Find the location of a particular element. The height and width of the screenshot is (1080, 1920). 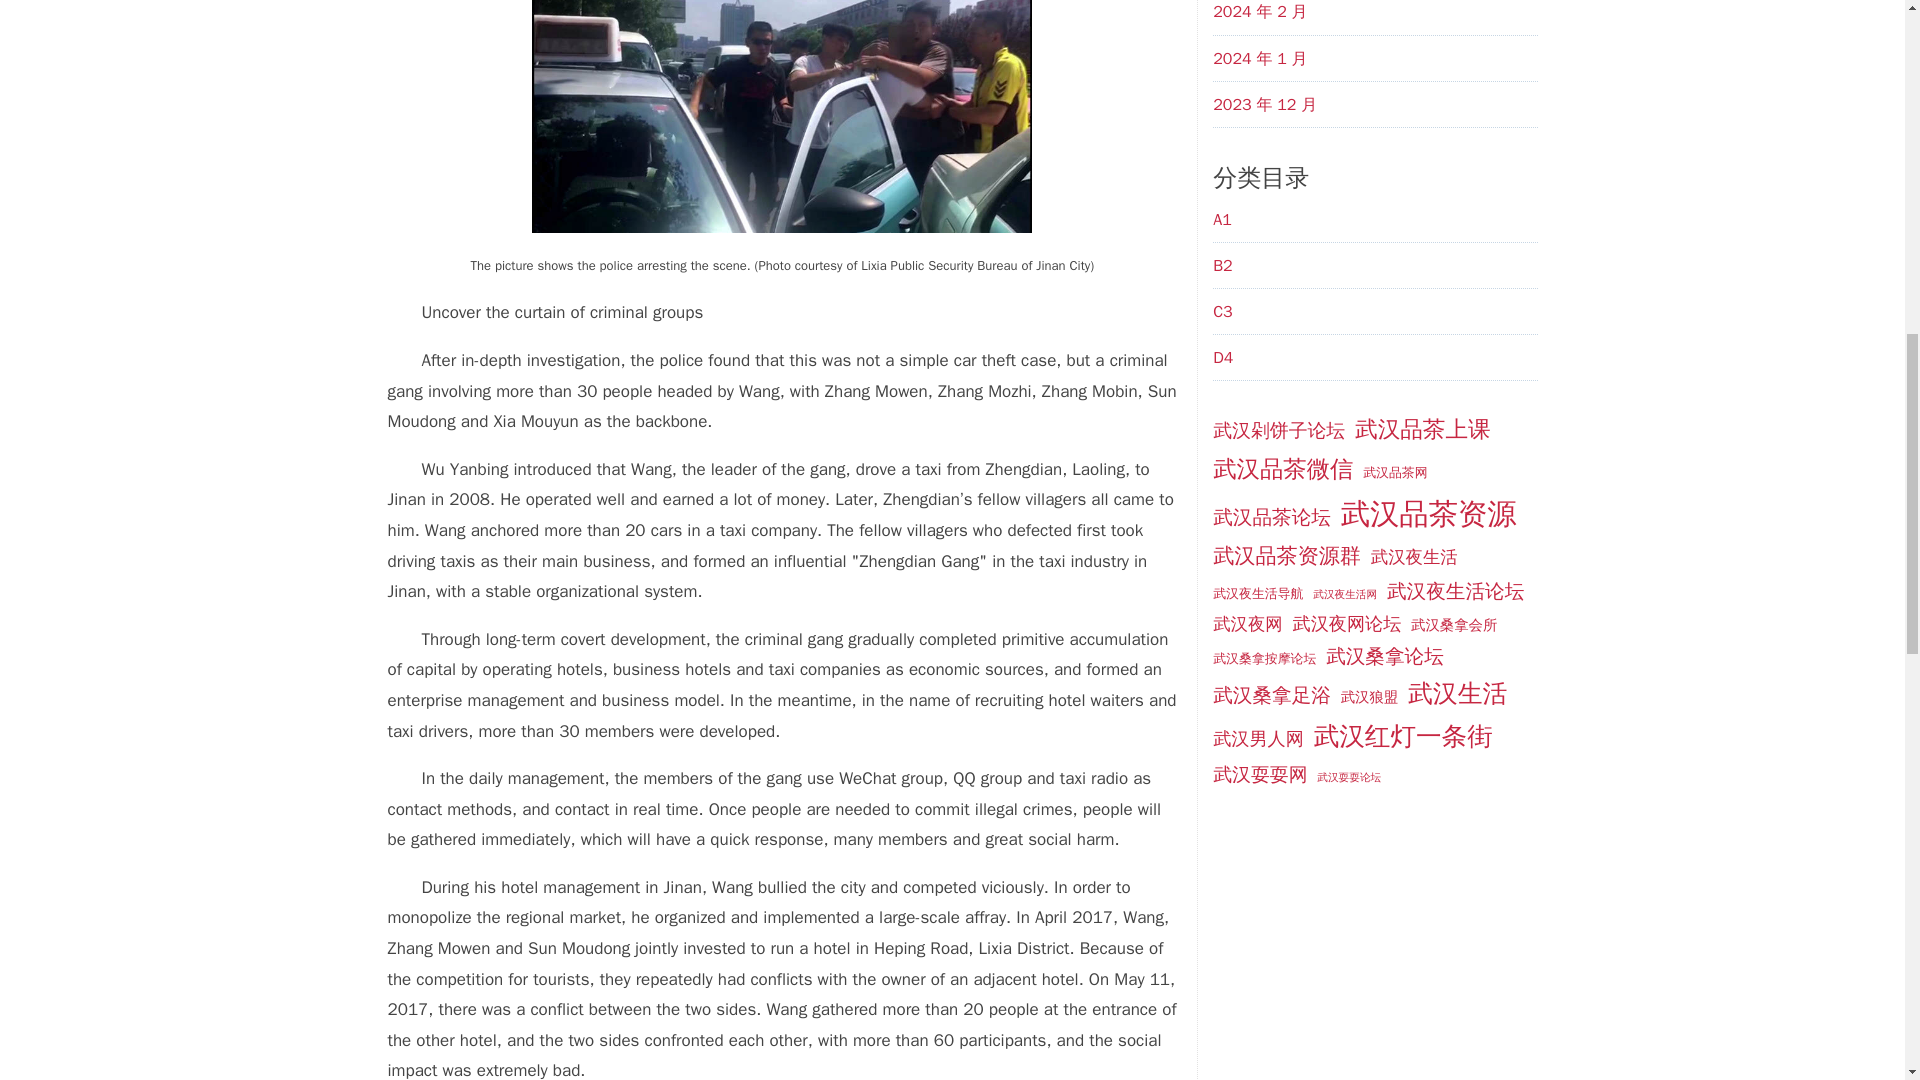

A1 is located at coordinates (1222, 220).